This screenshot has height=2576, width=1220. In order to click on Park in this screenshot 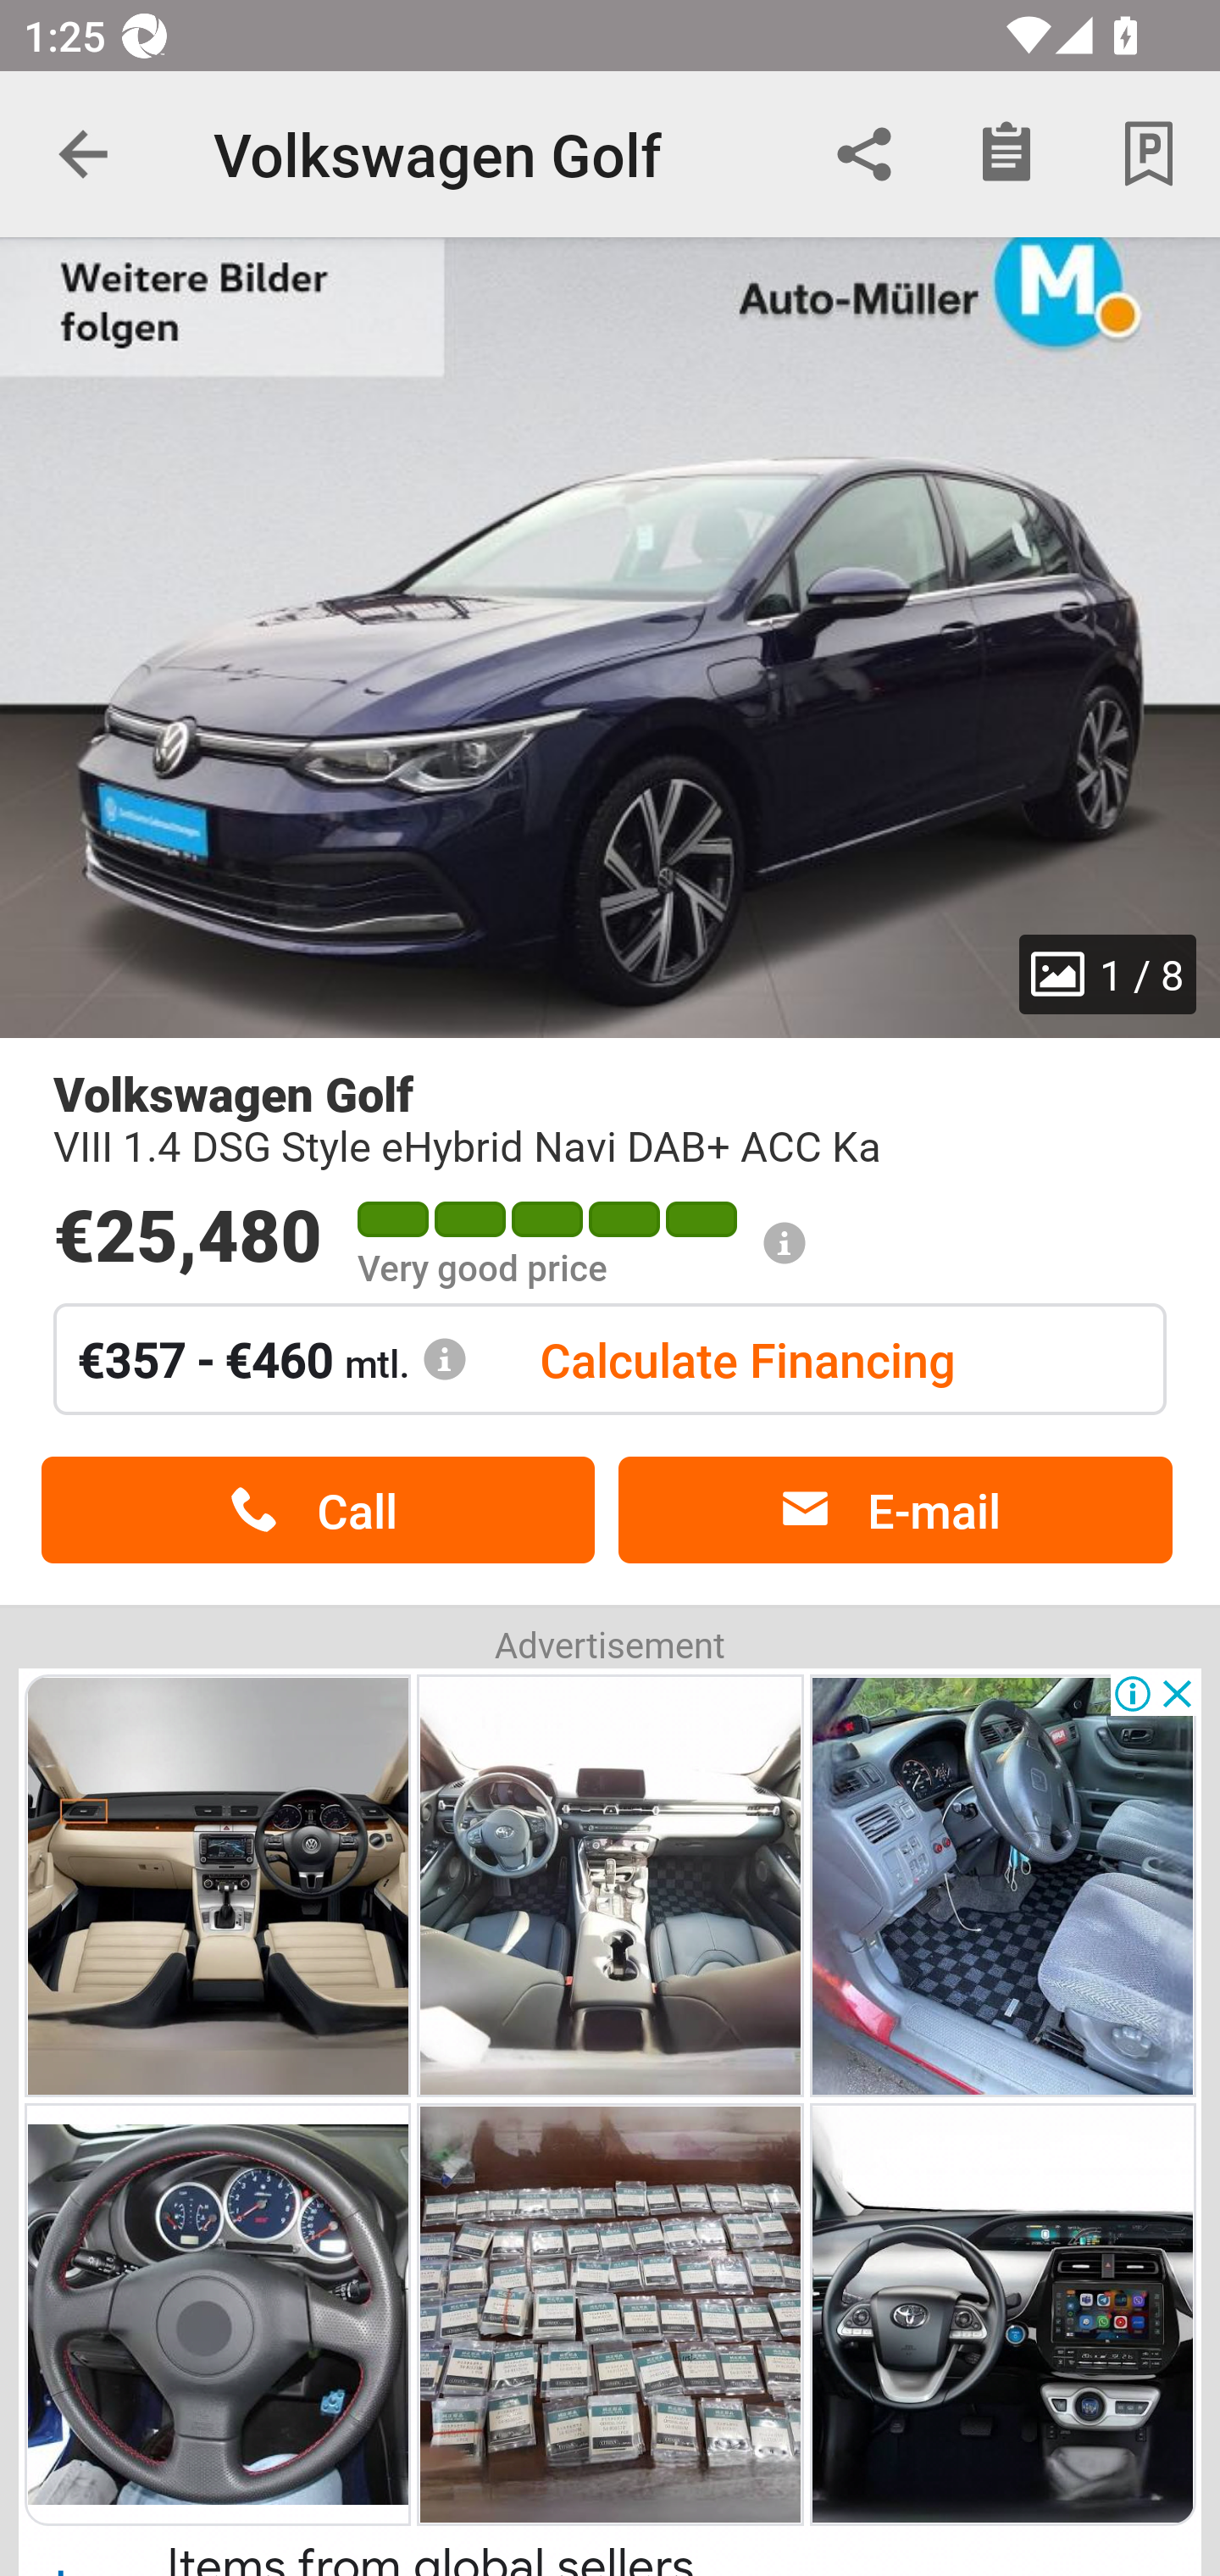, I will do `click(1149, 154)`.